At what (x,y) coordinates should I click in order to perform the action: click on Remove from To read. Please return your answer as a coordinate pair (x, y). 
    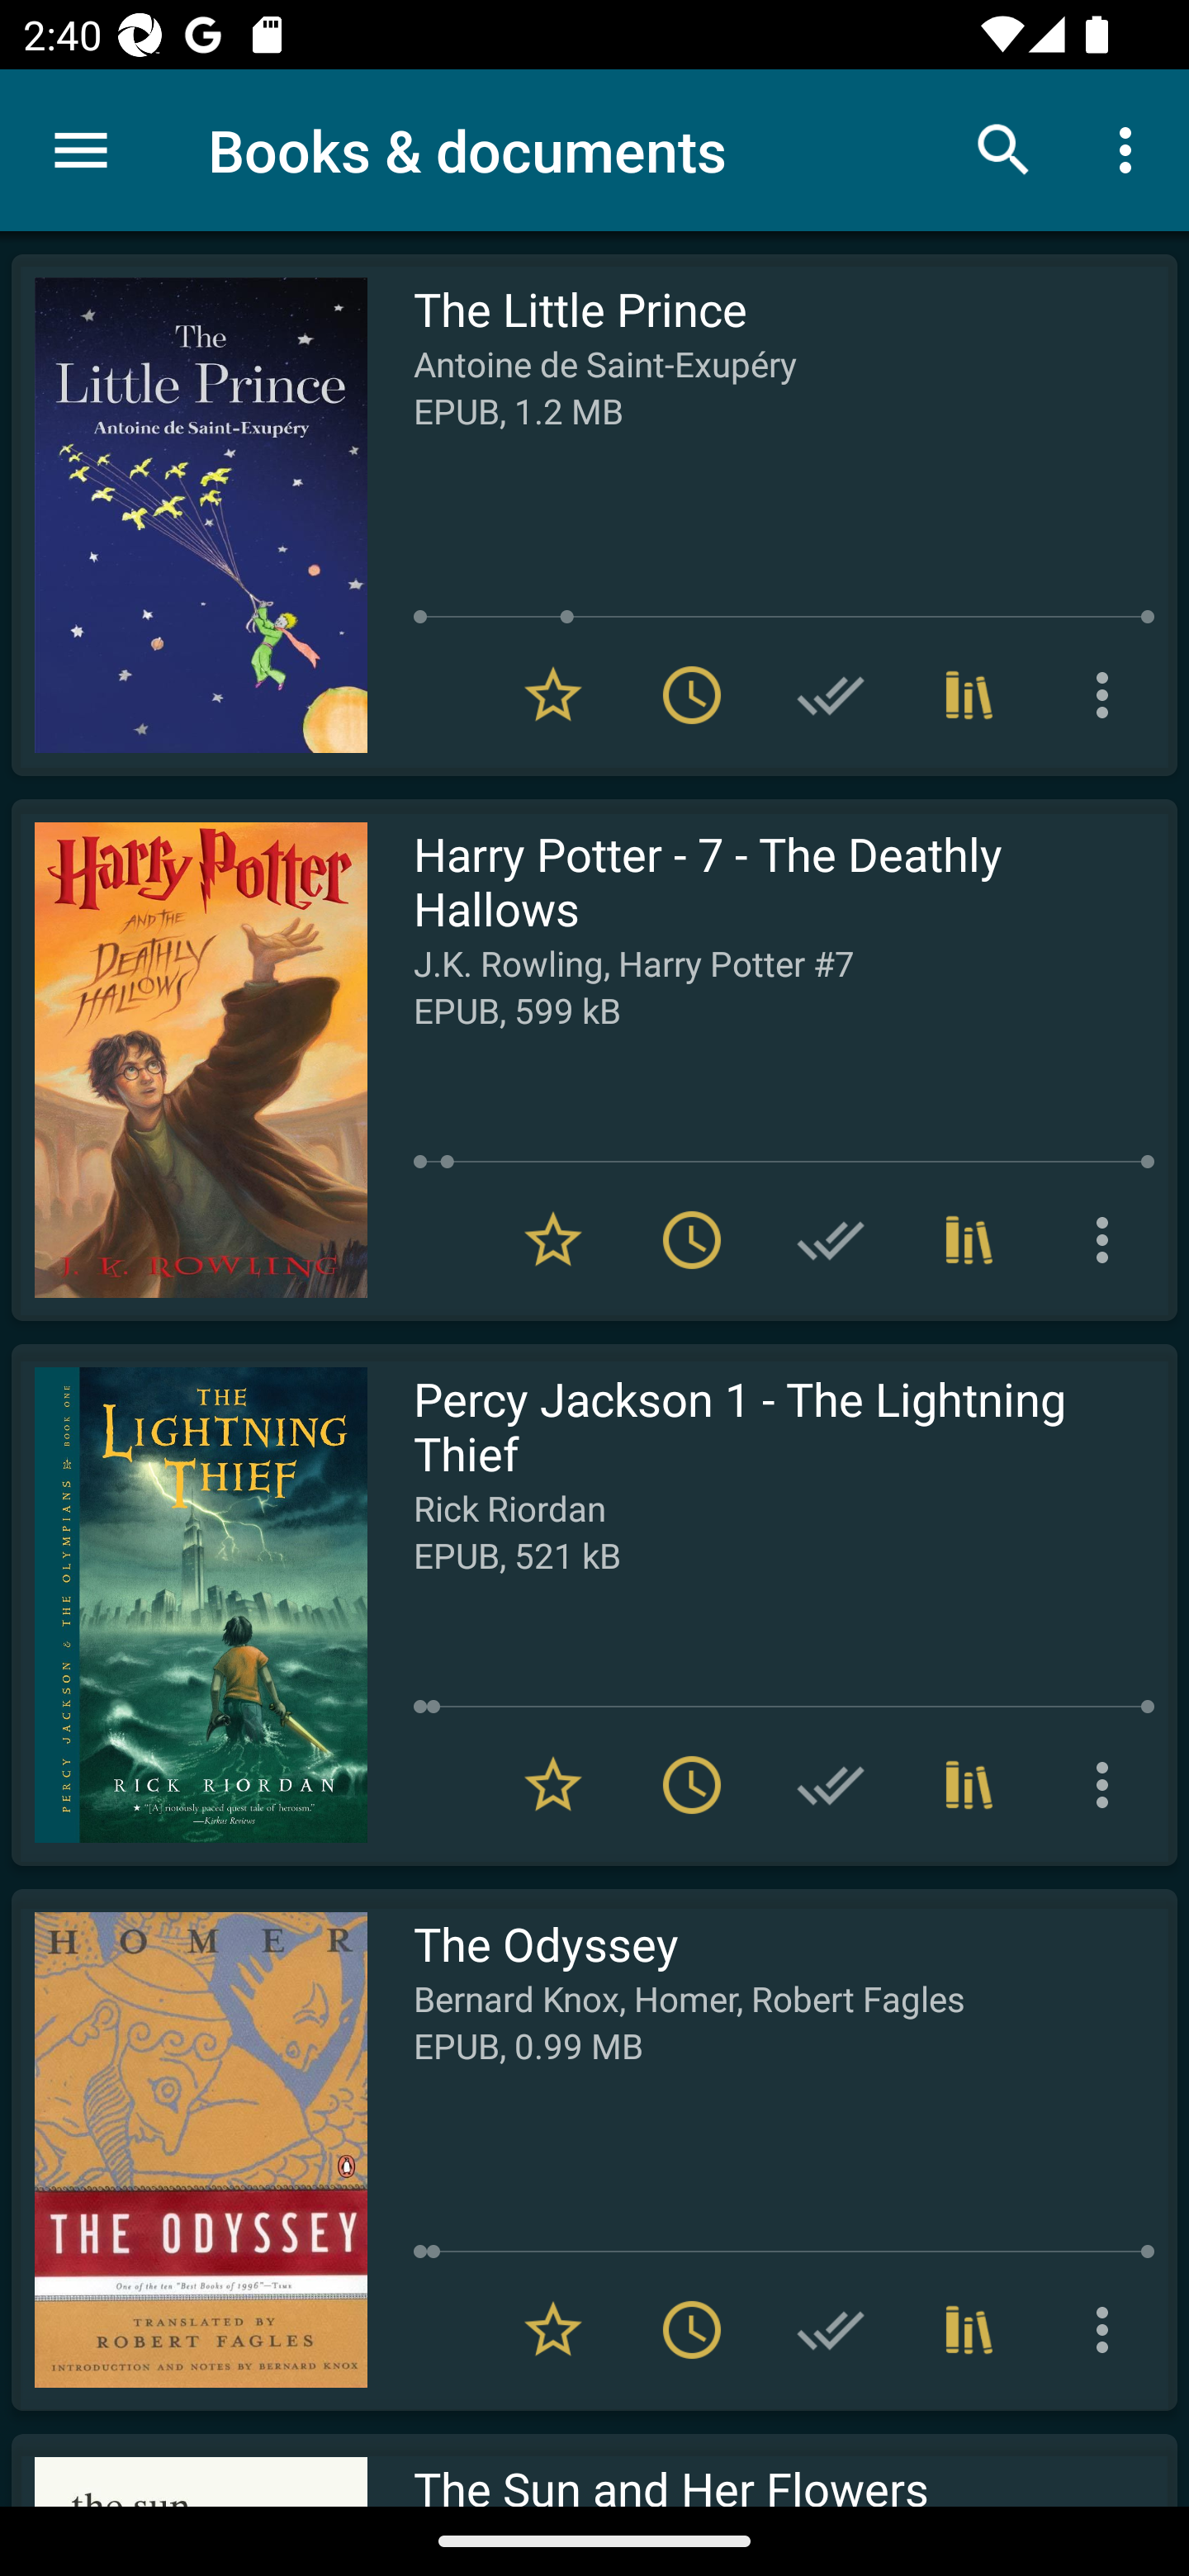
    Looking at the image, I should click on (692, 1238).